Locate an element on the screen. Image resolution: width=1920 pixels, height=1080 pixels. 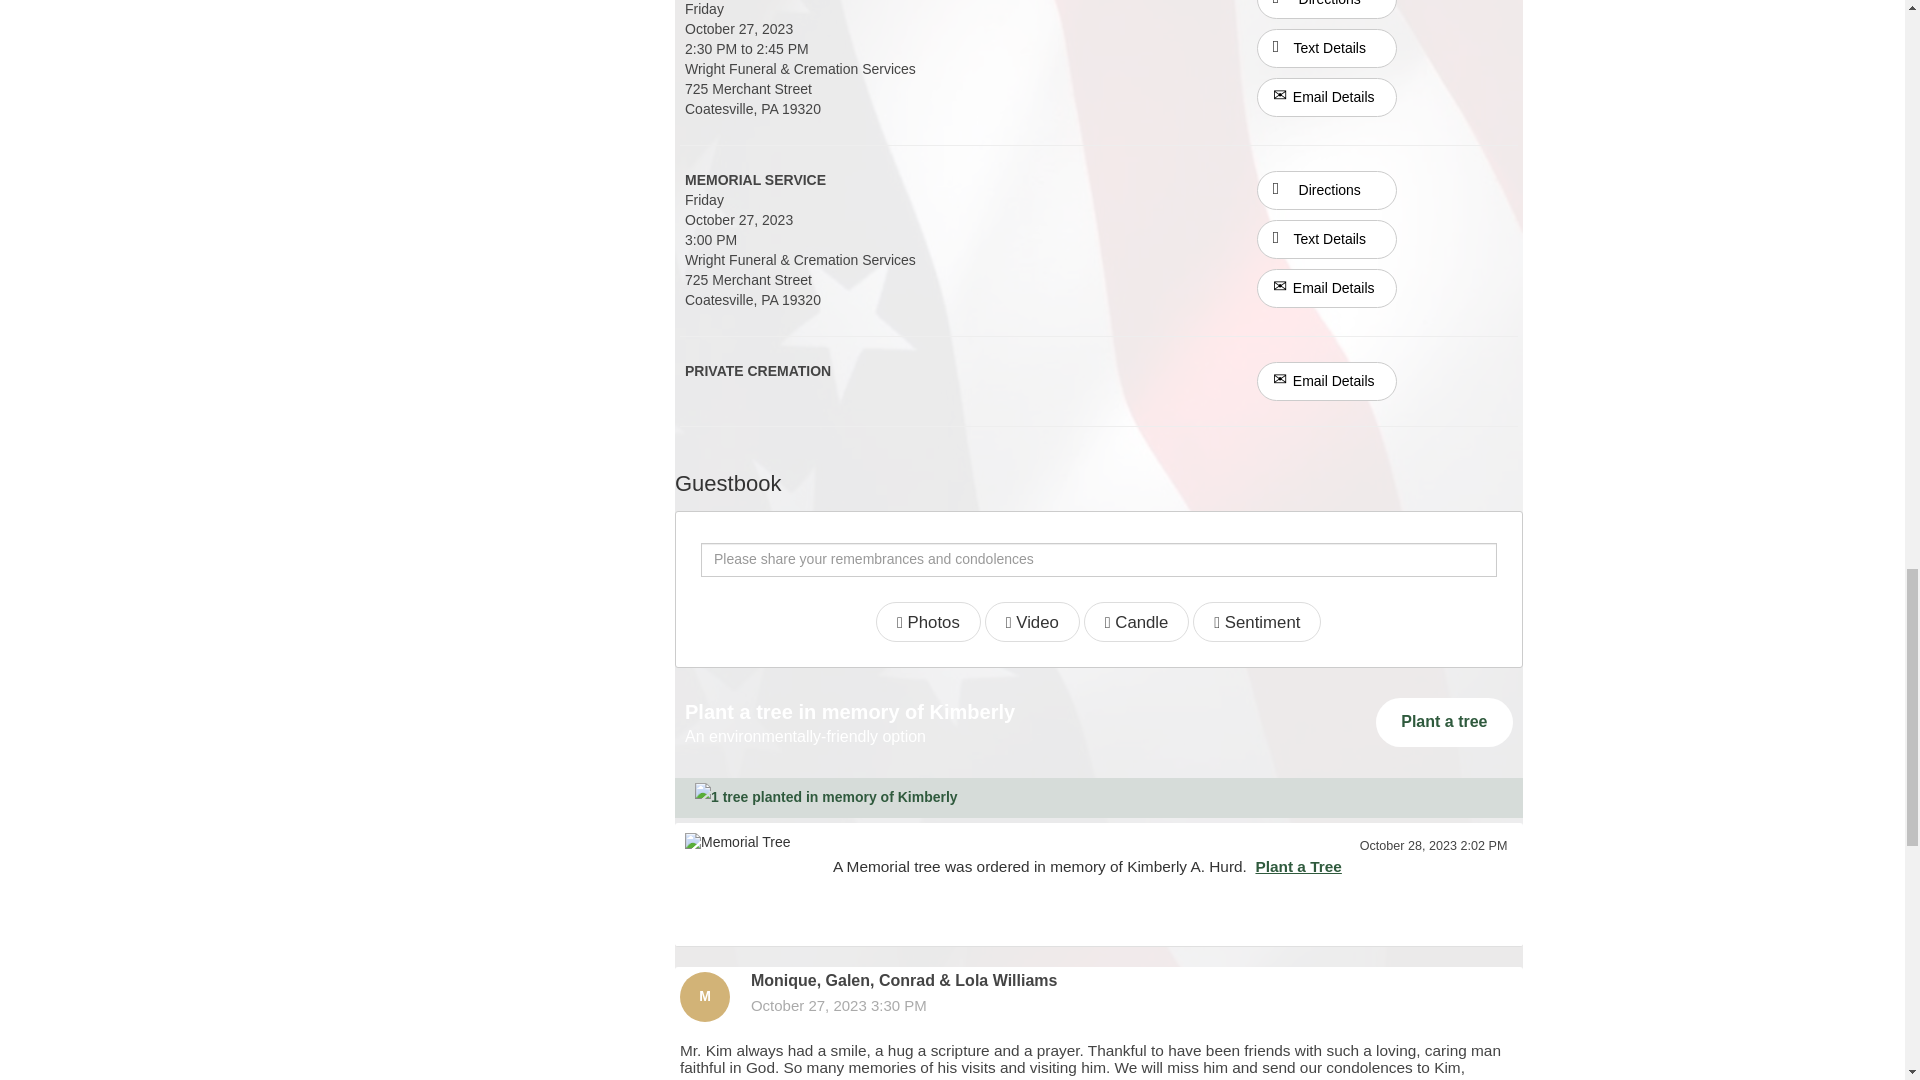
Text Details is located at coordinates (1327, 48).